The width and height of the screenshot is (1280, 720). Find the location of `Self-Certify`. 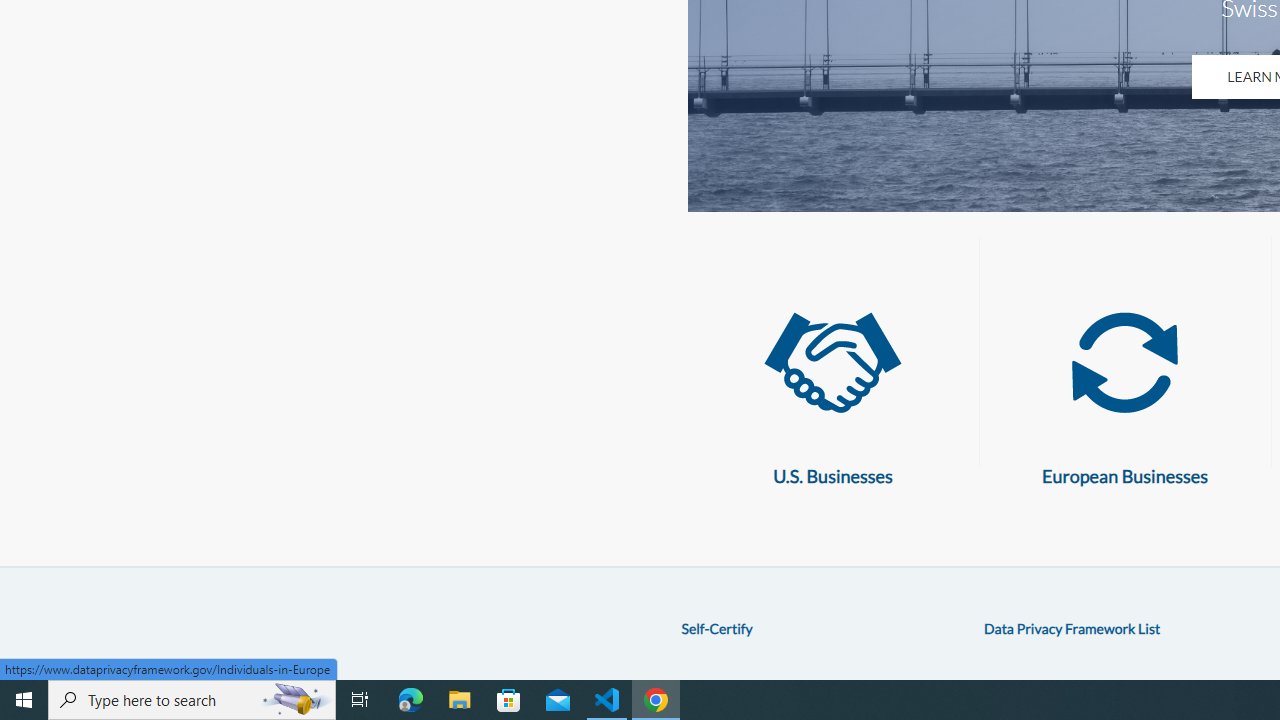

Self-Certify is located at coordinates (716, 628).